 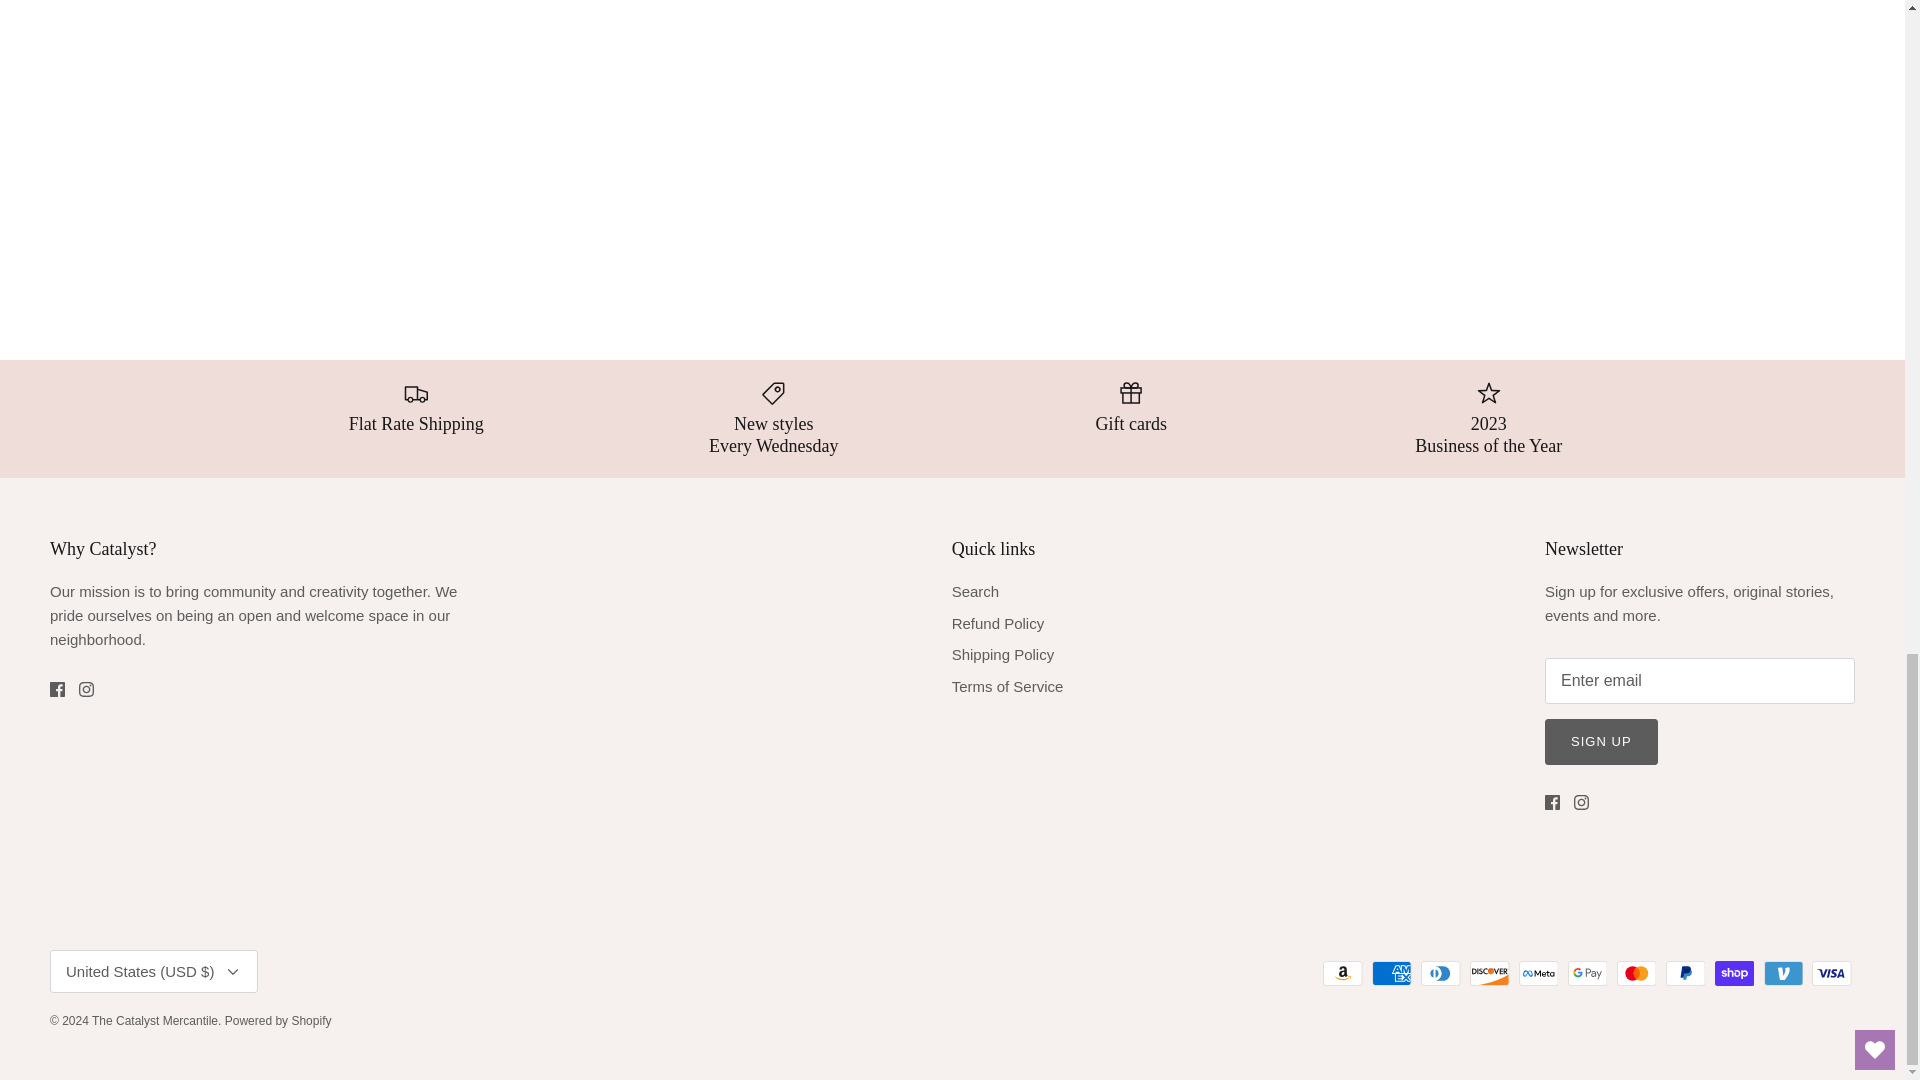 I want to click on Facebook, so click(x=57, y=688).